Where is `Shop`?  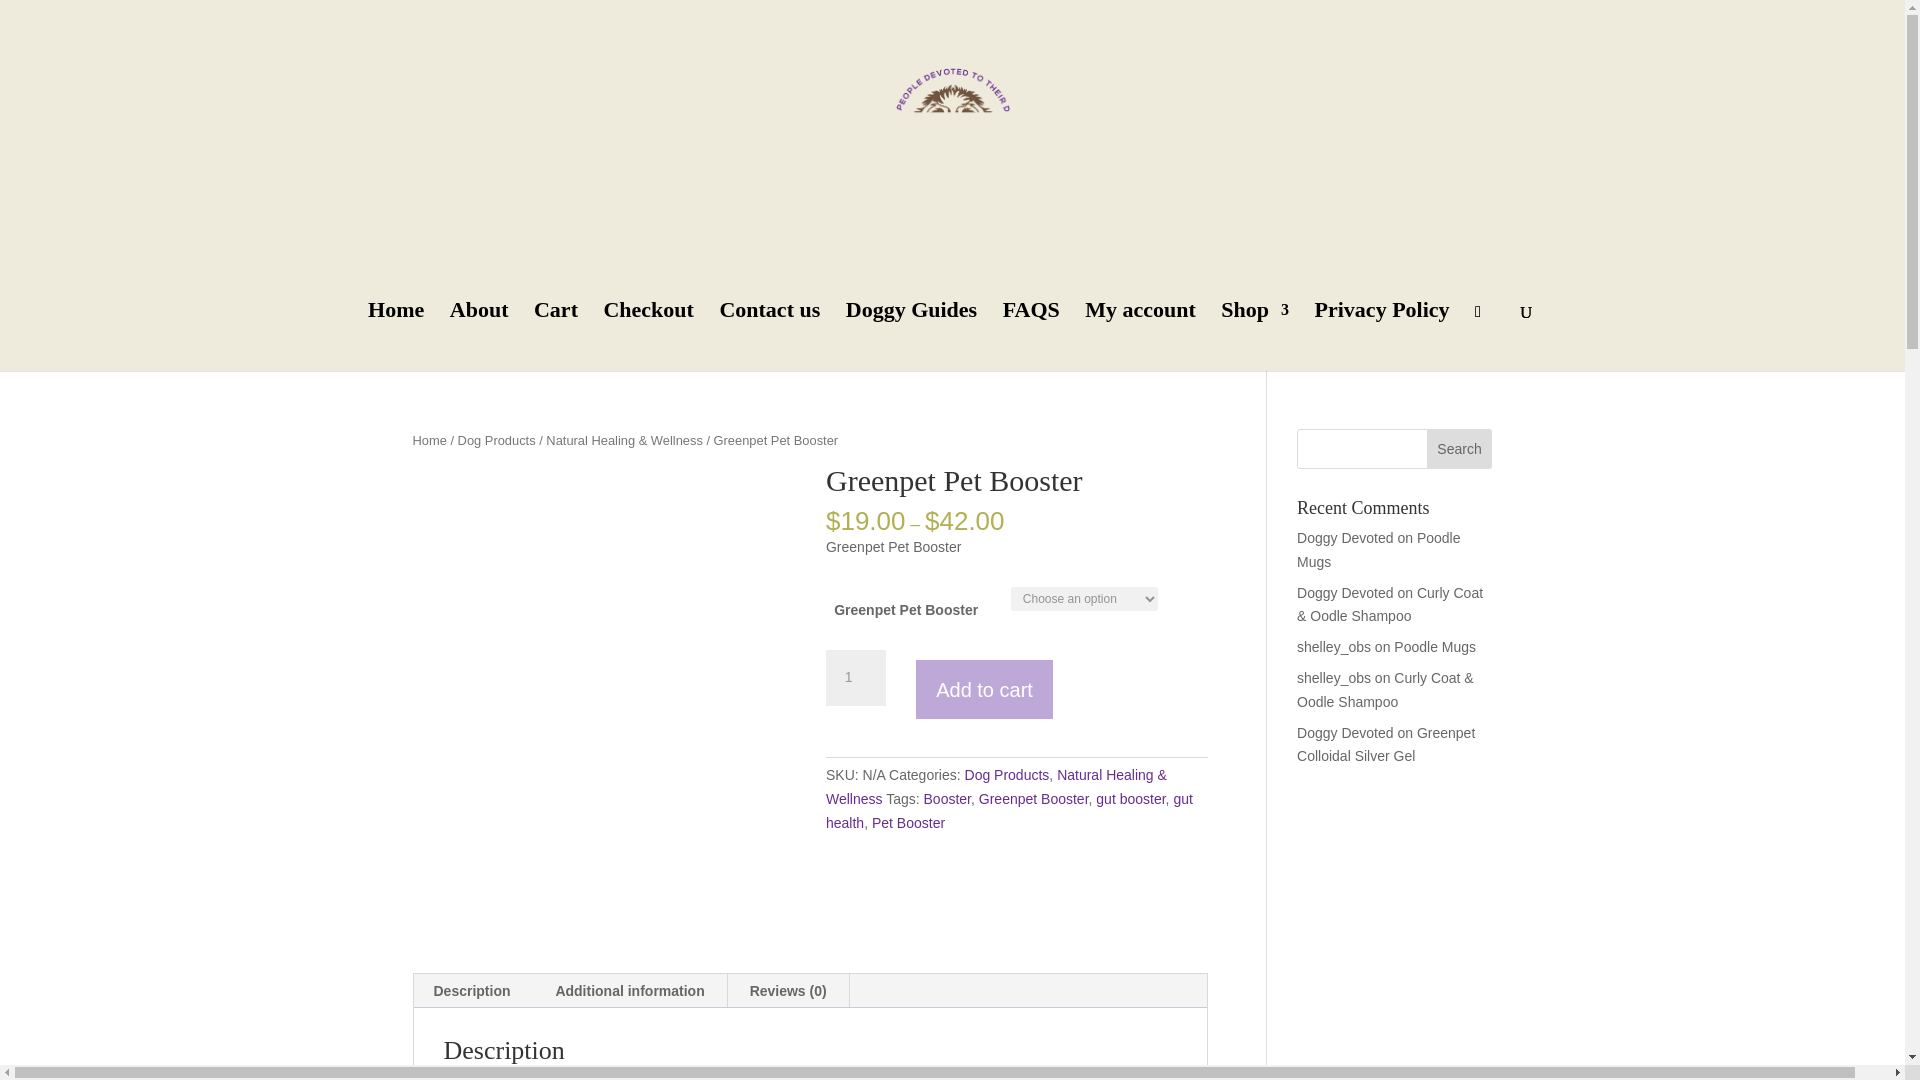
Shop is located at coordinates (1254, 337).